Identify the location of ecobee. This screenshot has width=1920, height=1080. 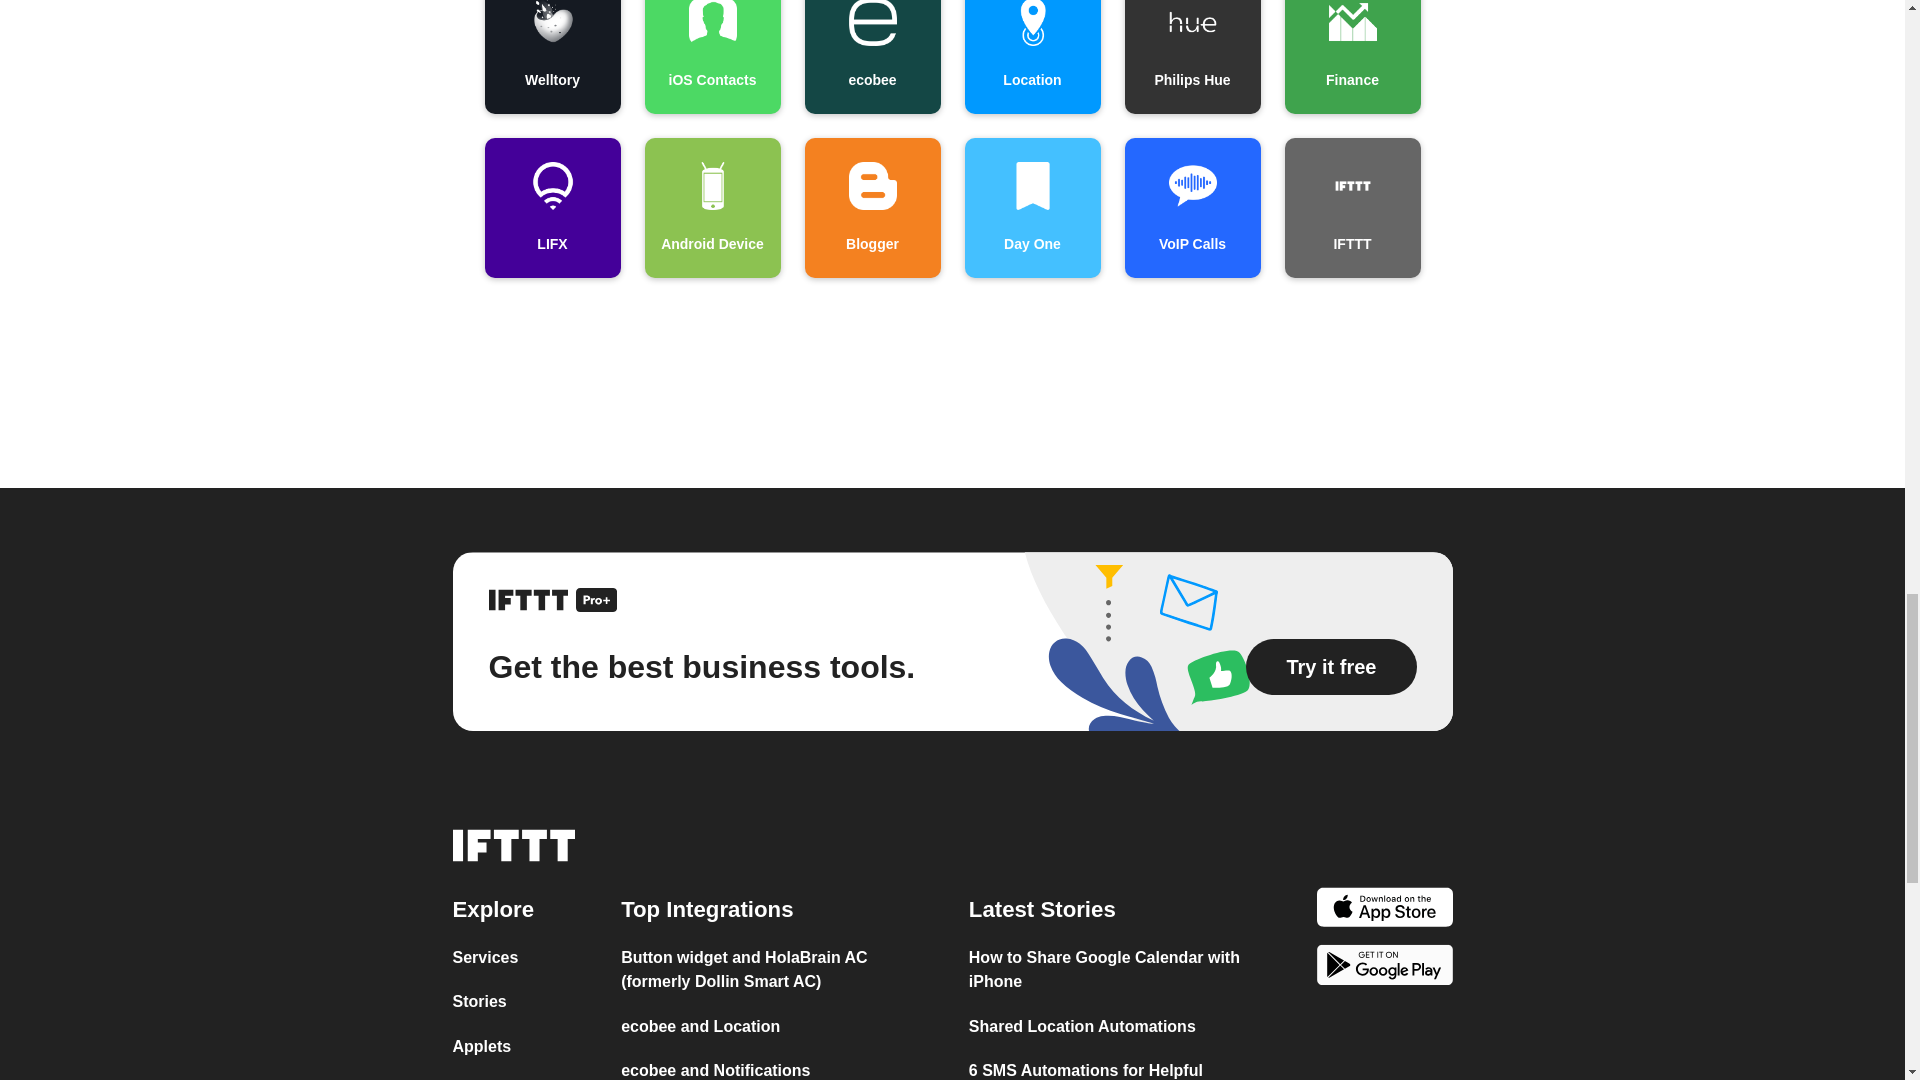
(872, 57).